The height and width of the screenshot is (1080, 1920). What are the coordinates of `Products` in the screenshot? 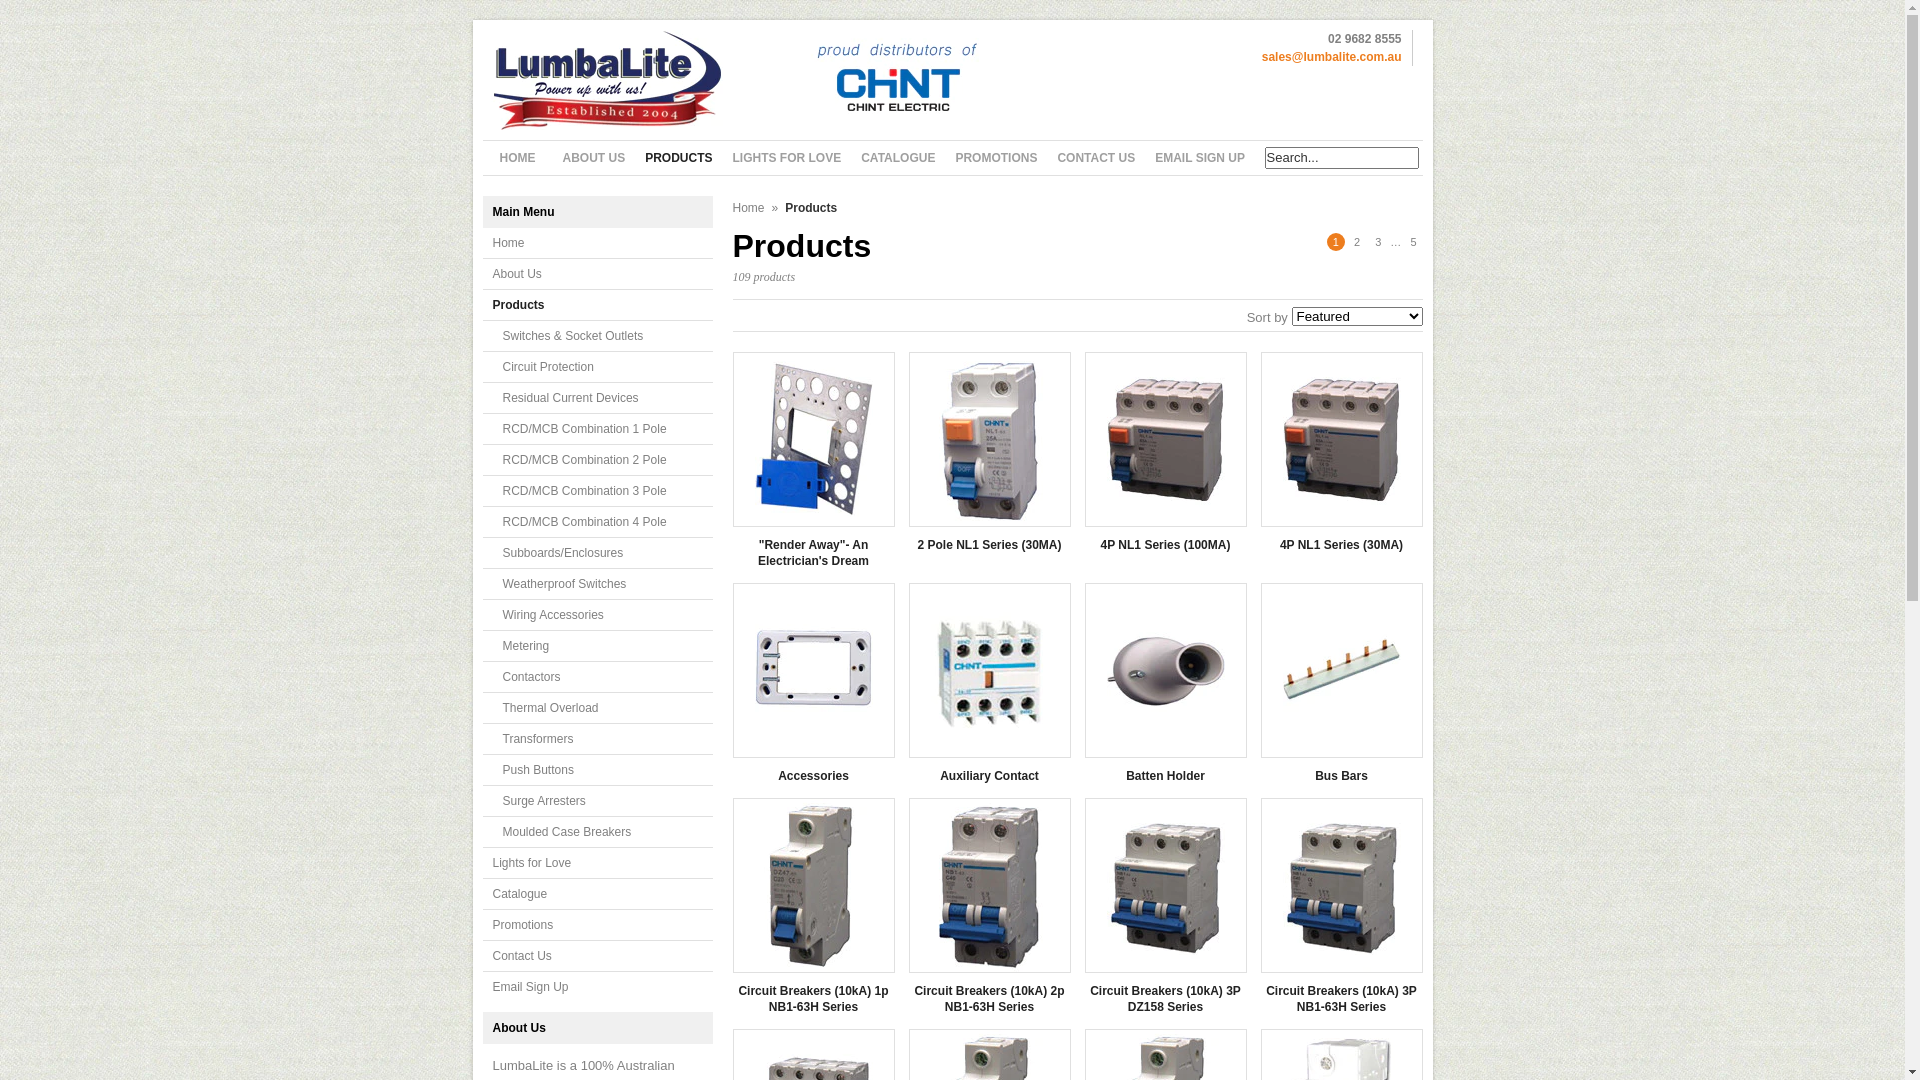 It's located at (597, 306).